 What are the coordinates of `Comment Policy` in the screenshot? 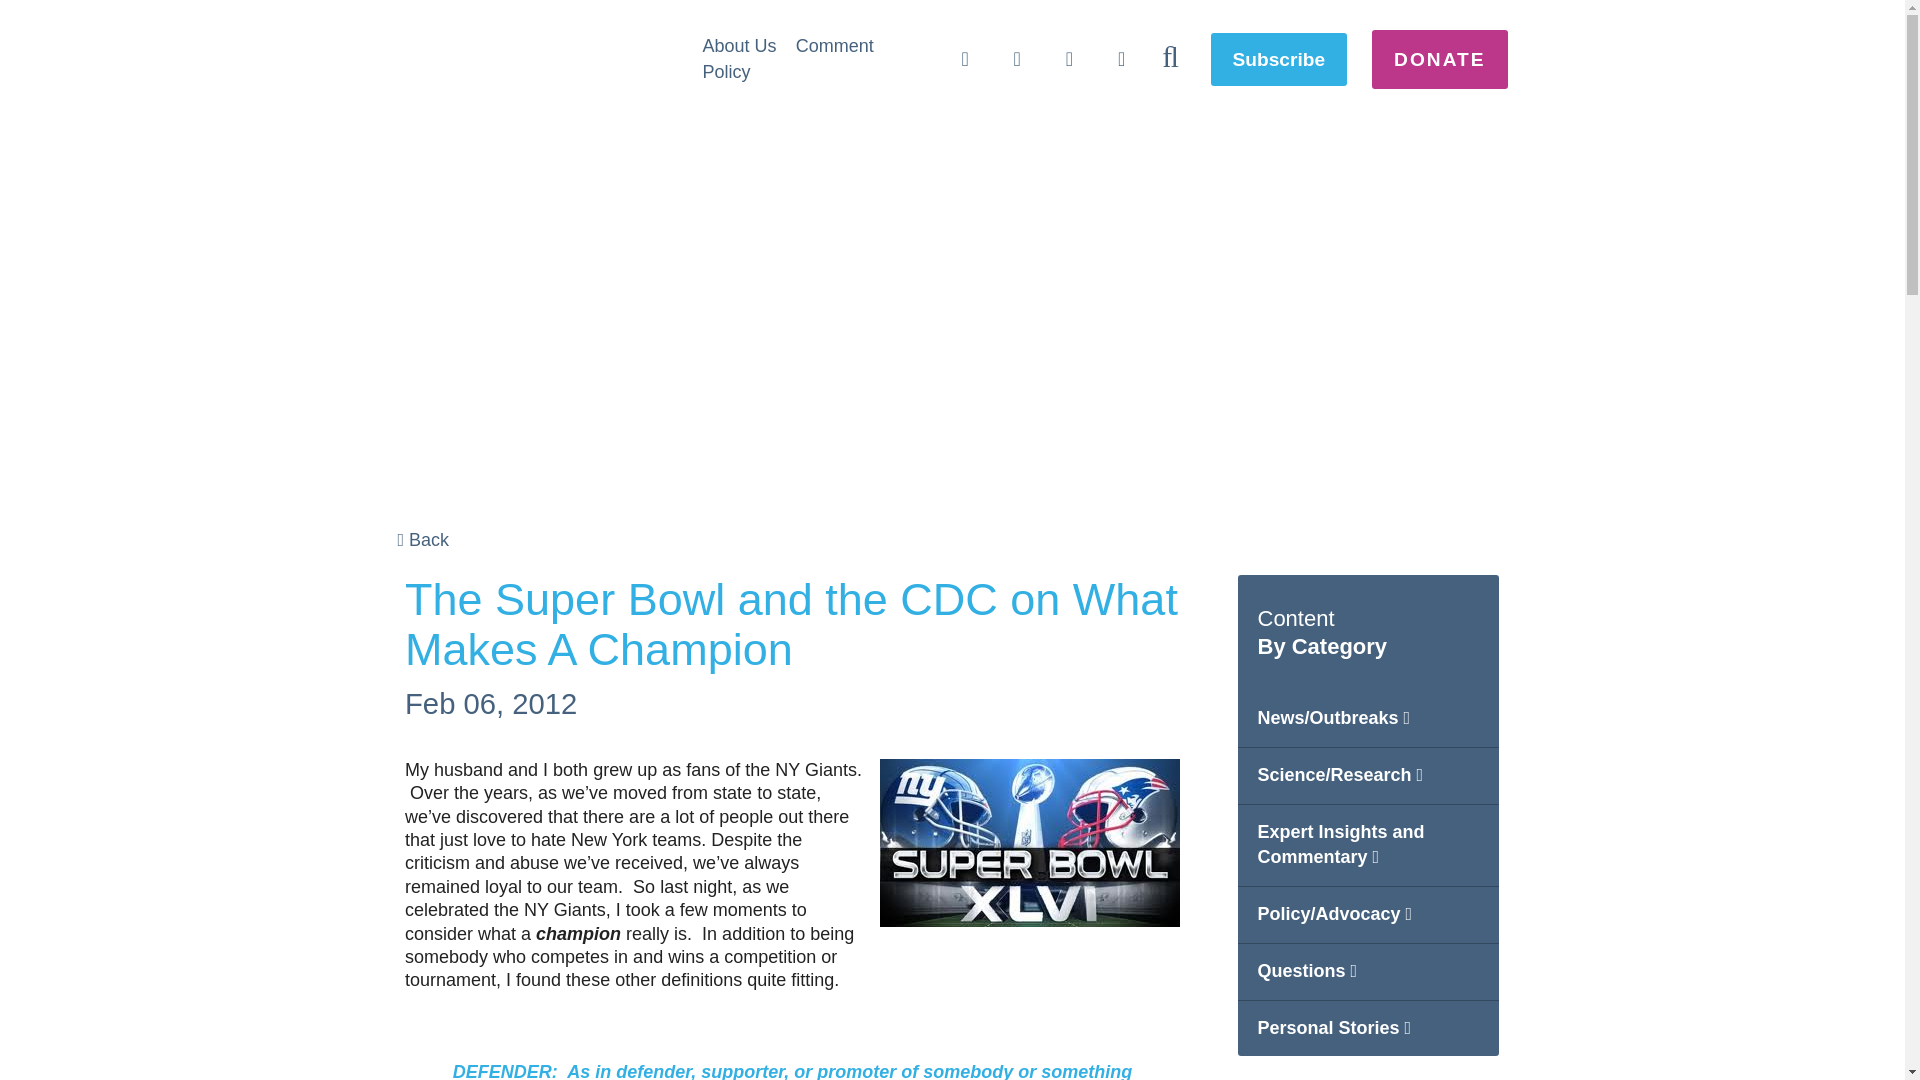 It's located at (788, 58).